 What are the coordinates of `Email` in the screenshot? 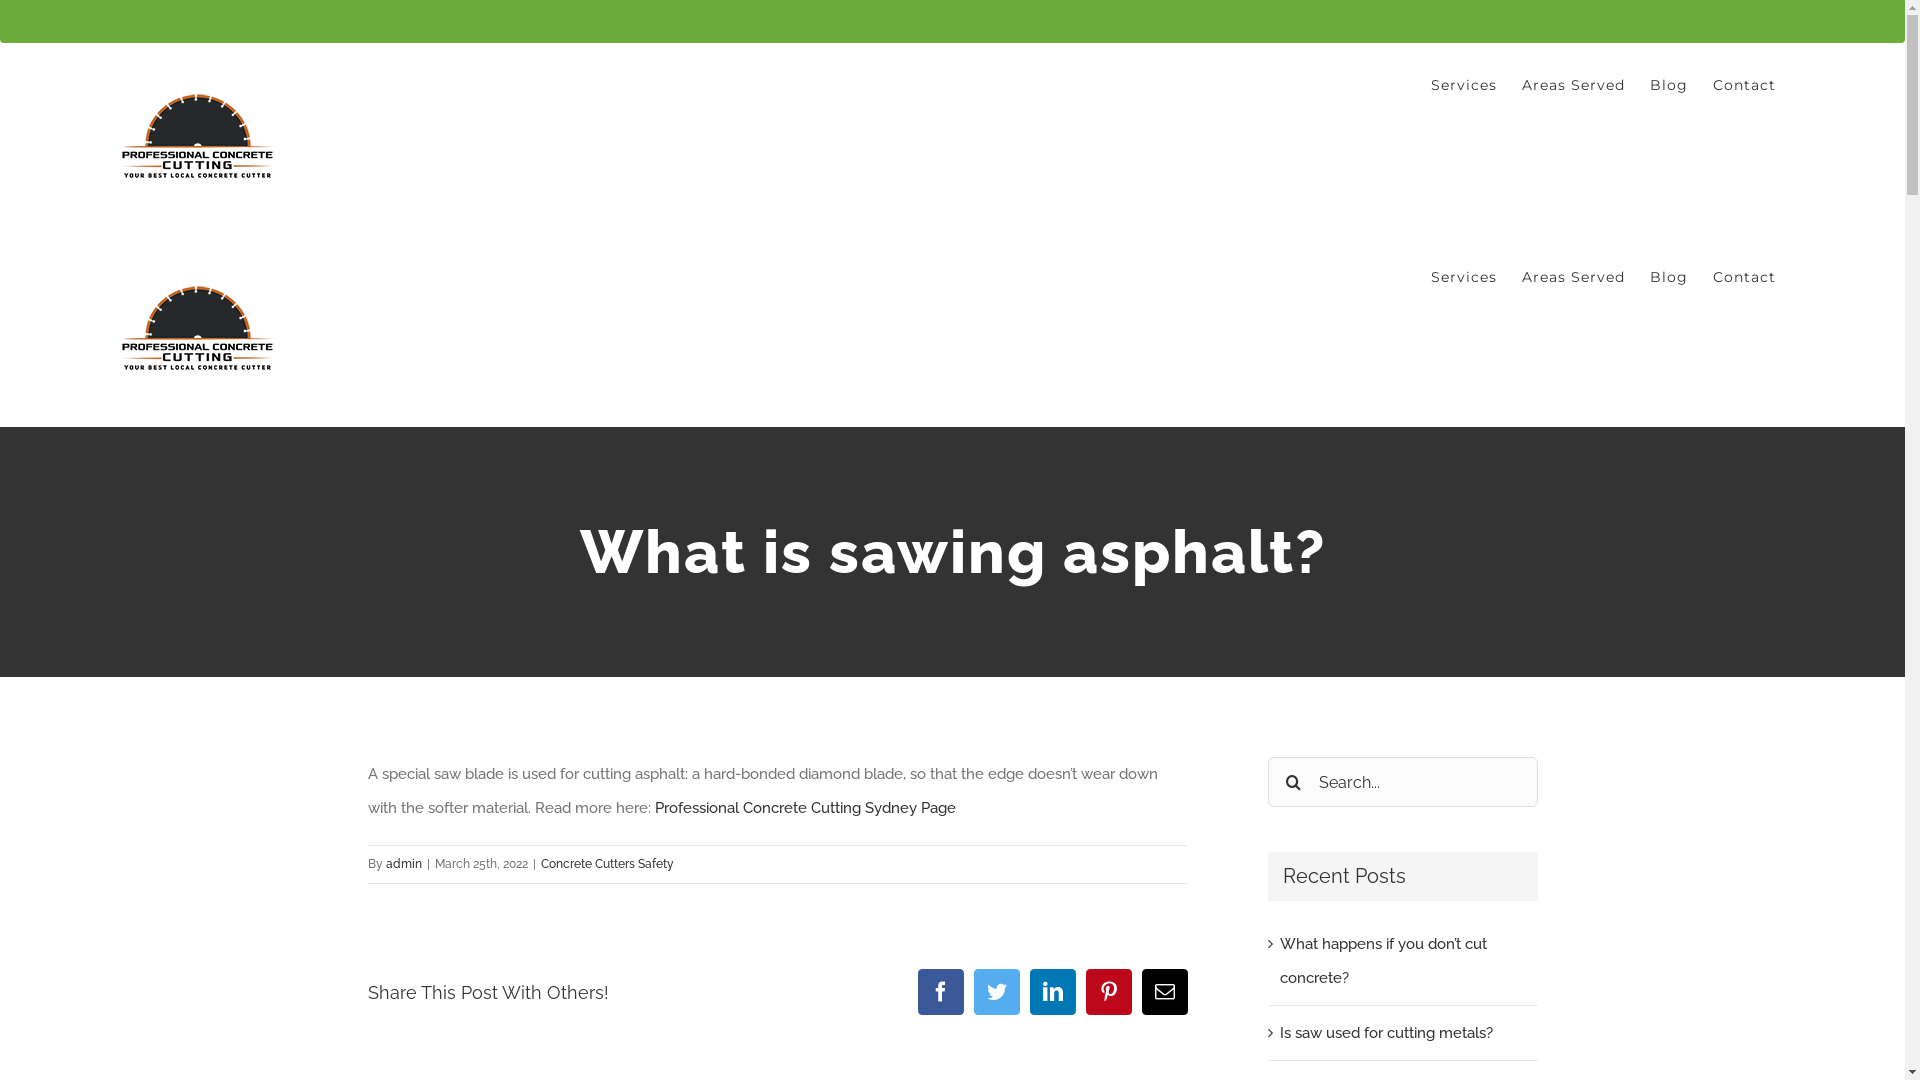 It's located at (1165, 992).